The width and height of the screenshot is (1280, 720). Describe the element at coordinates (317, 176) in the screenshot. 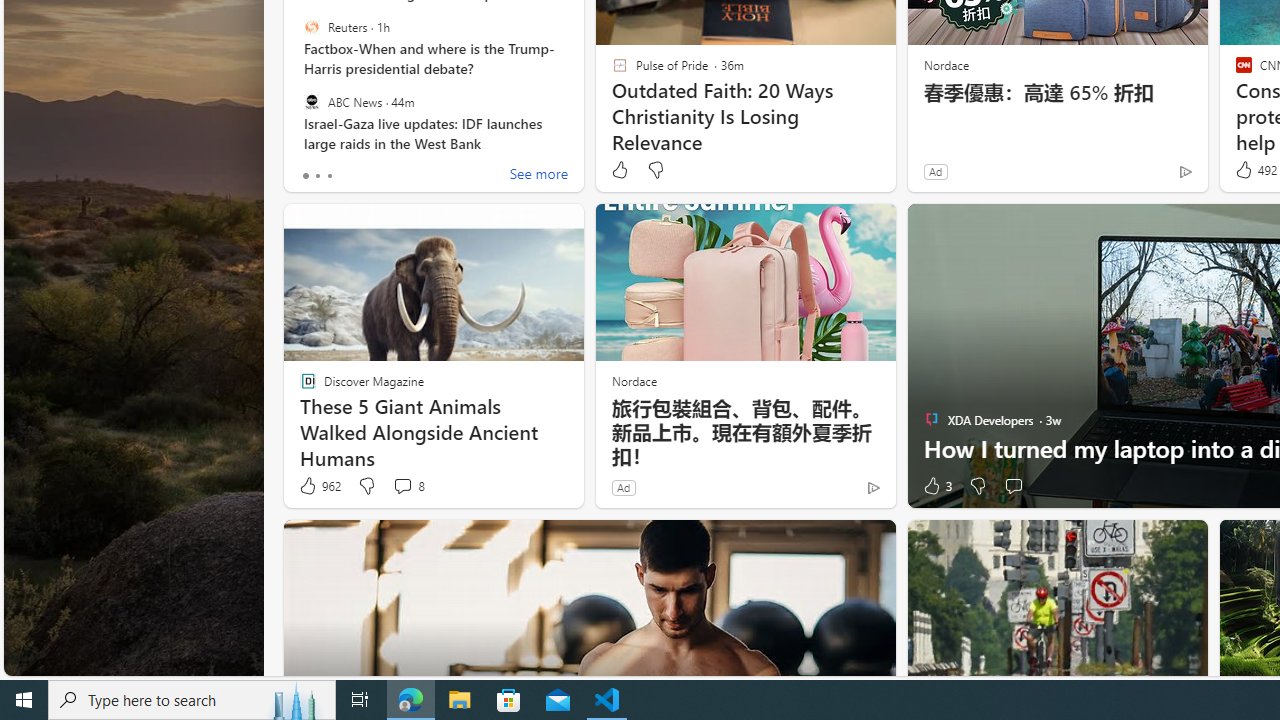

I see `tab-1` at that location.